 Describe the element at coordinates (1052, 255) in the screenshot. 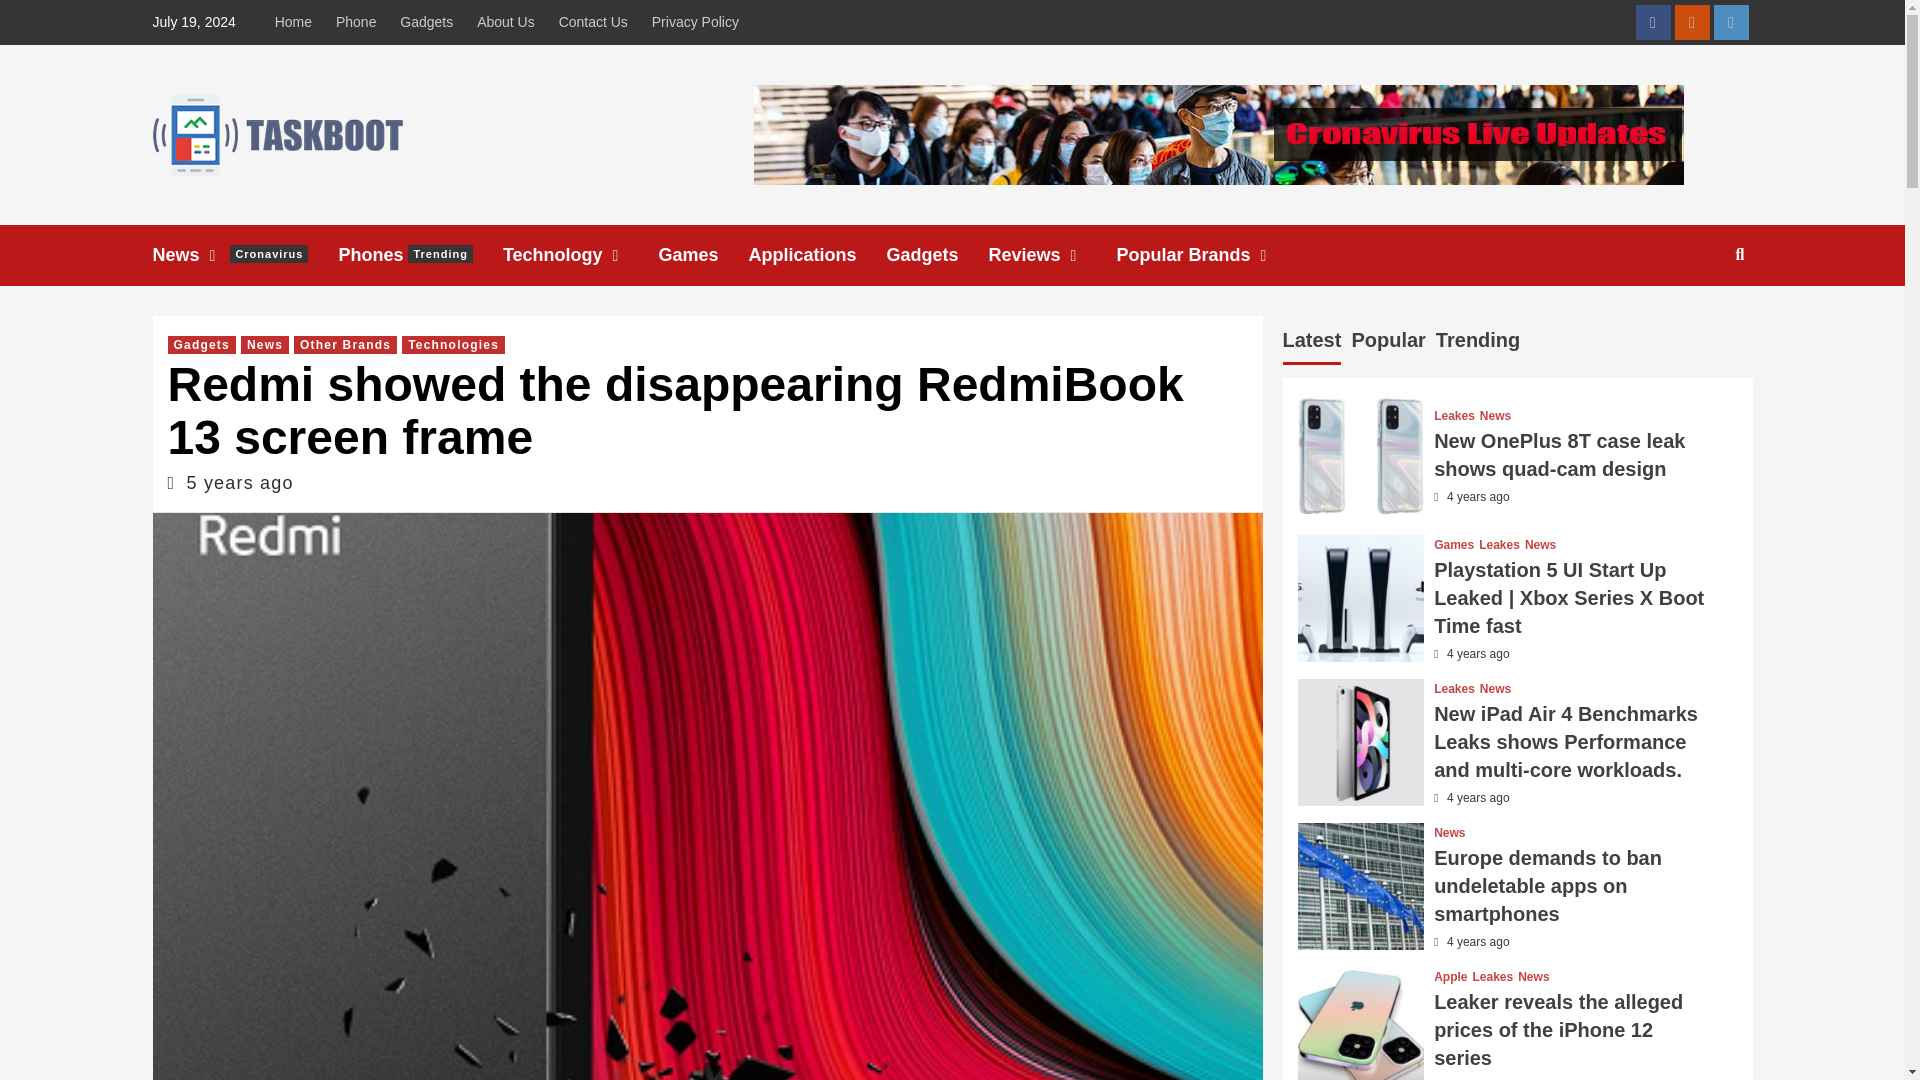

I see `Facebook` at that location.